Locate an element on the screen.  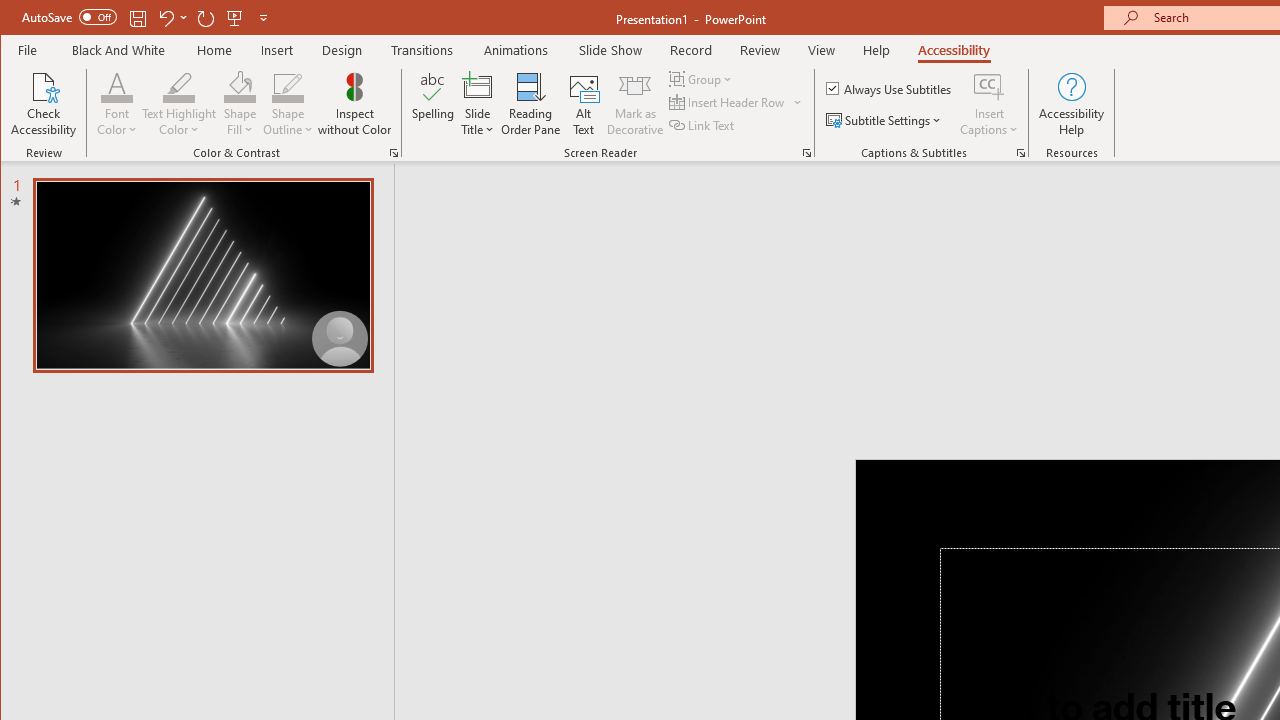
Subtitle Settings is located at coordinates (886, 120).